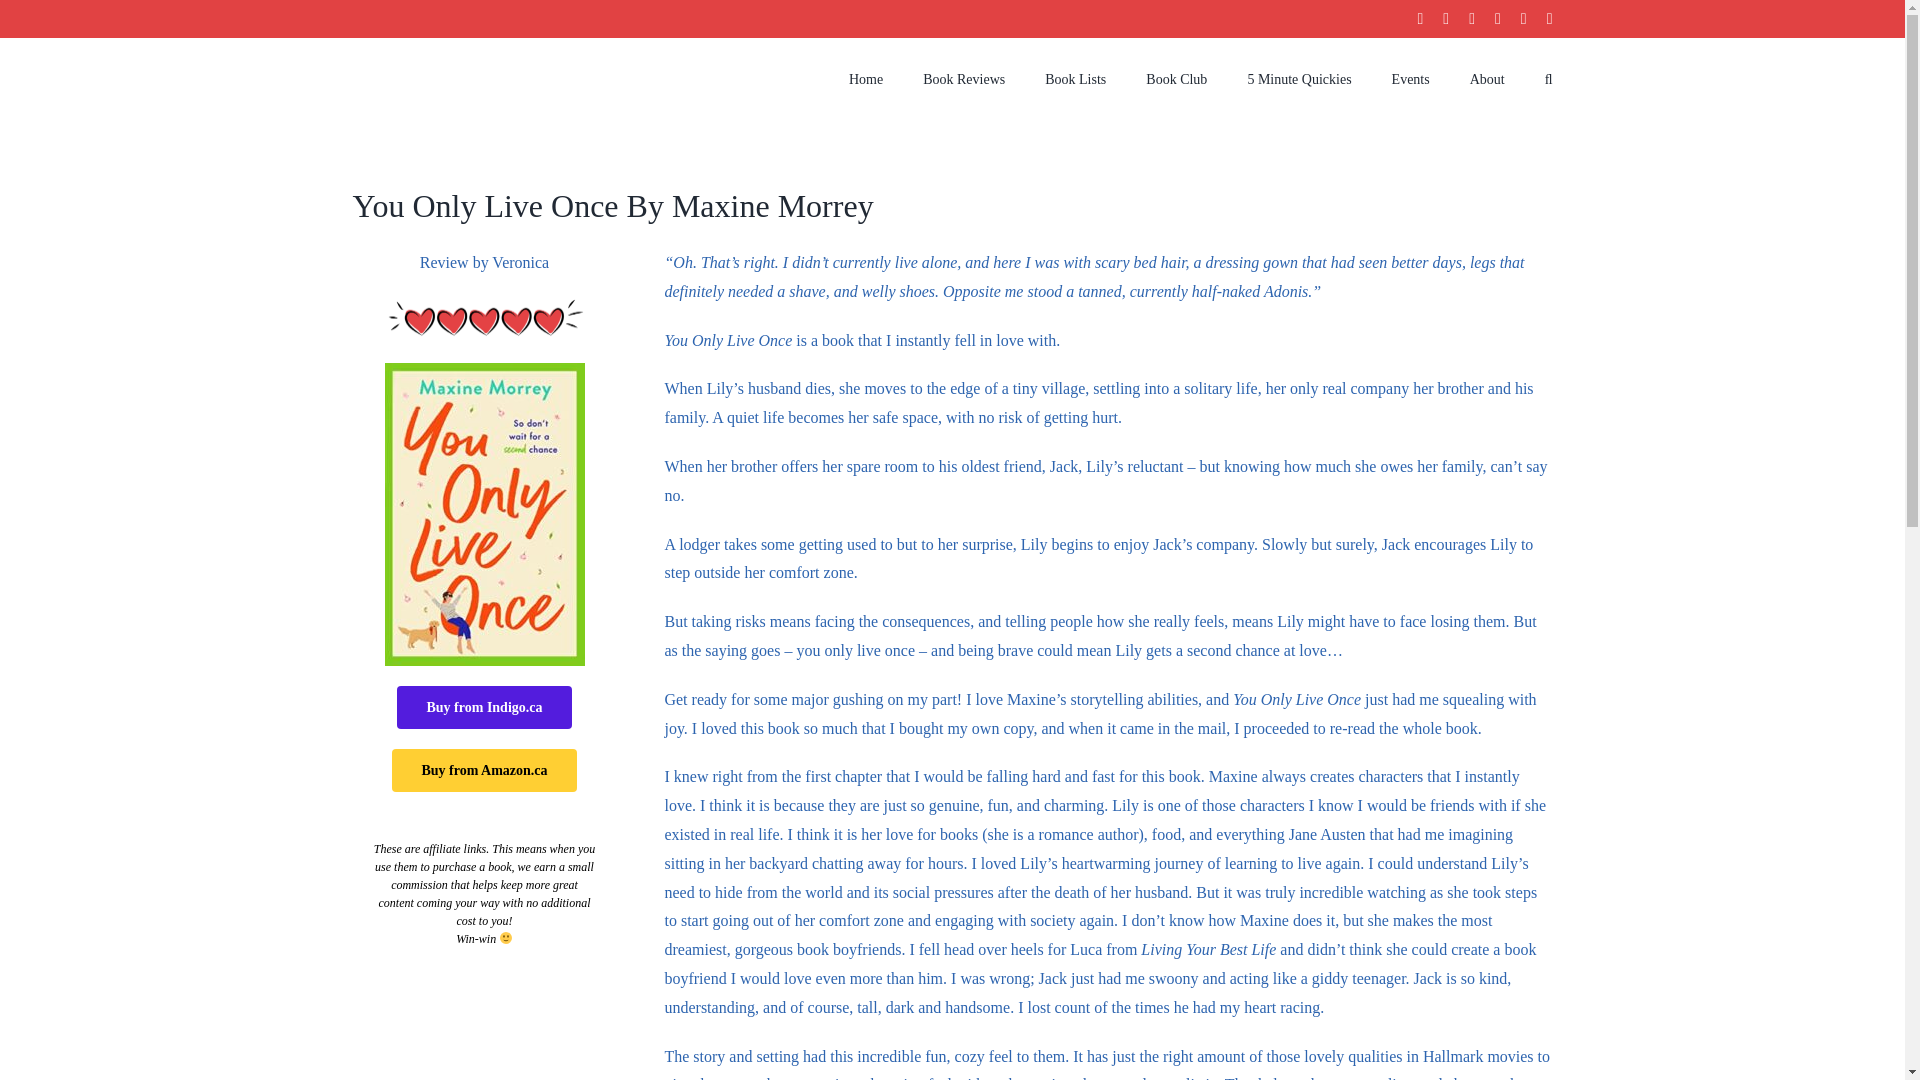 The height and width of the screenshot is (1080, 1920). Describe the element at coordinates (1298, 80) in the screenshot. I see `5 Minute Quickies` at that location.